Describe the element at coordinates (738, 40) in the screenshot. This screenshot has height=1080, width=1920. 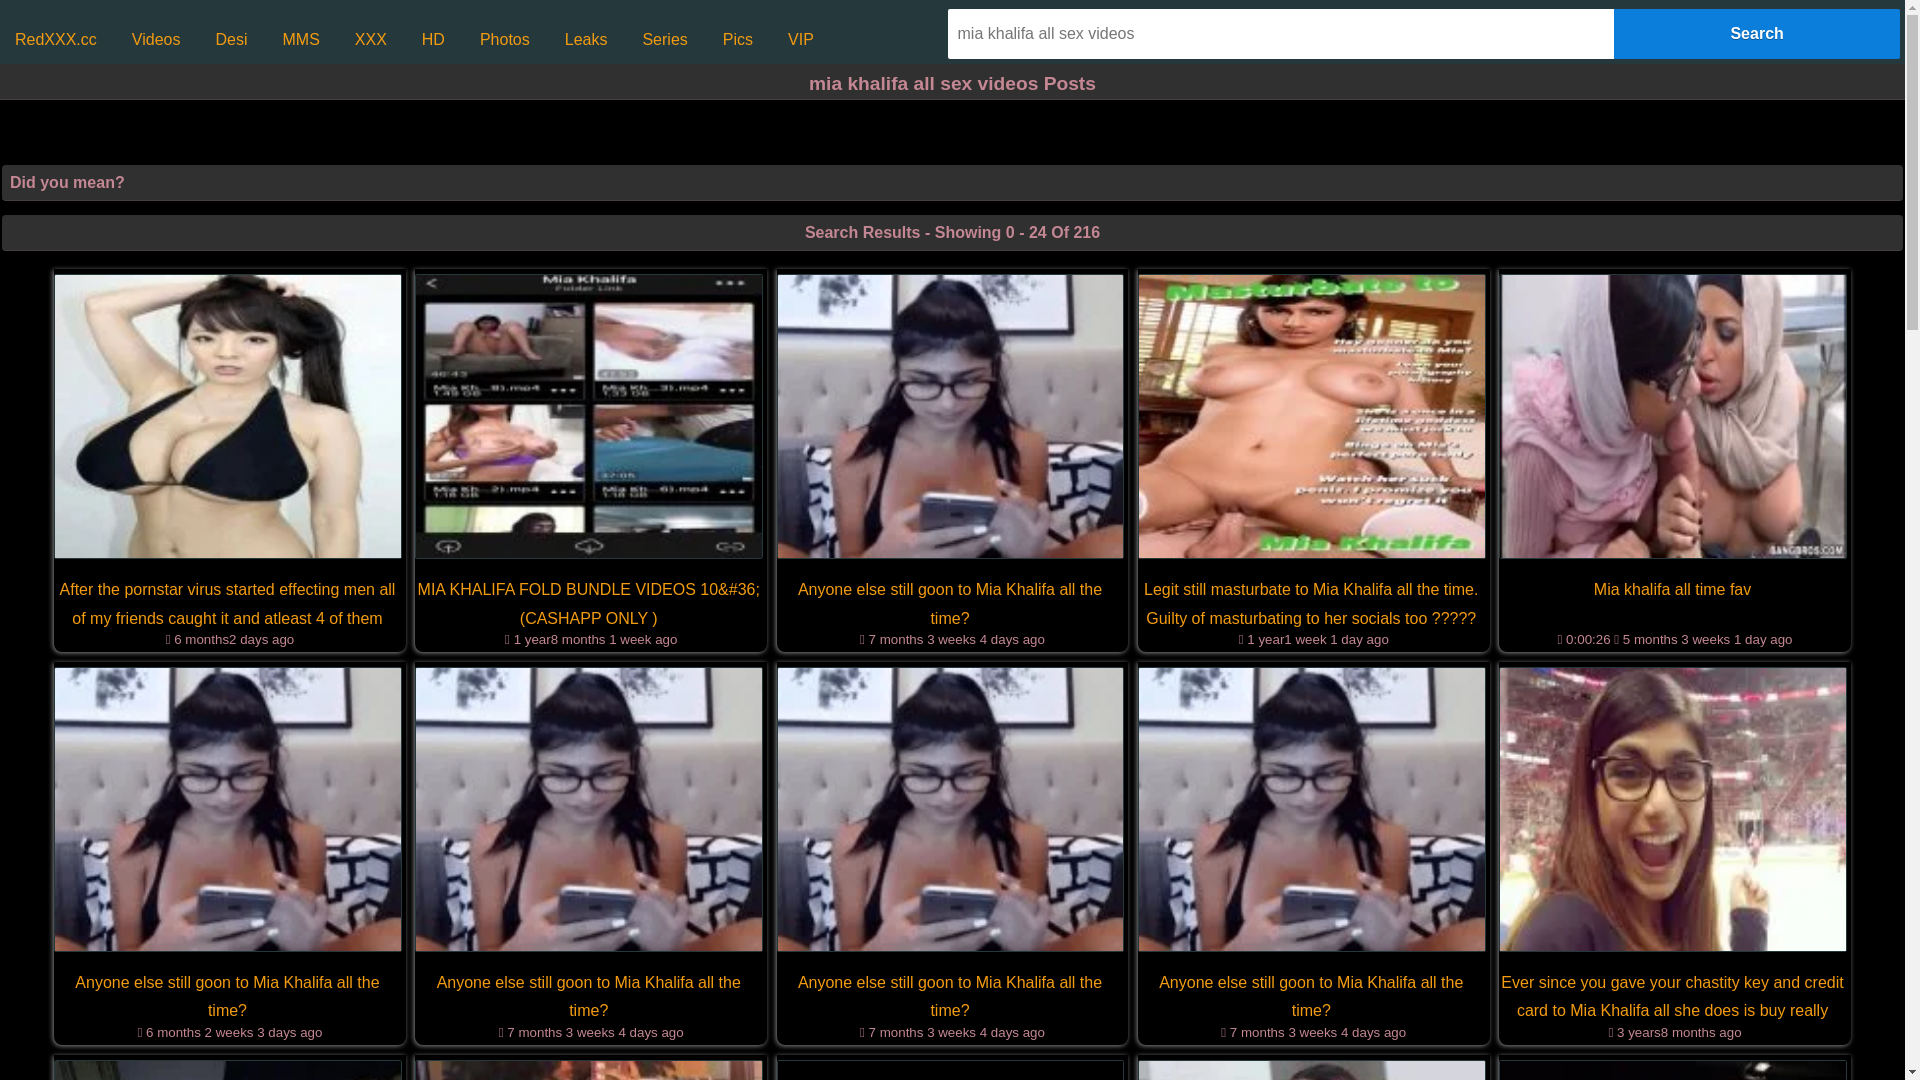
I see `Pics` at that location.